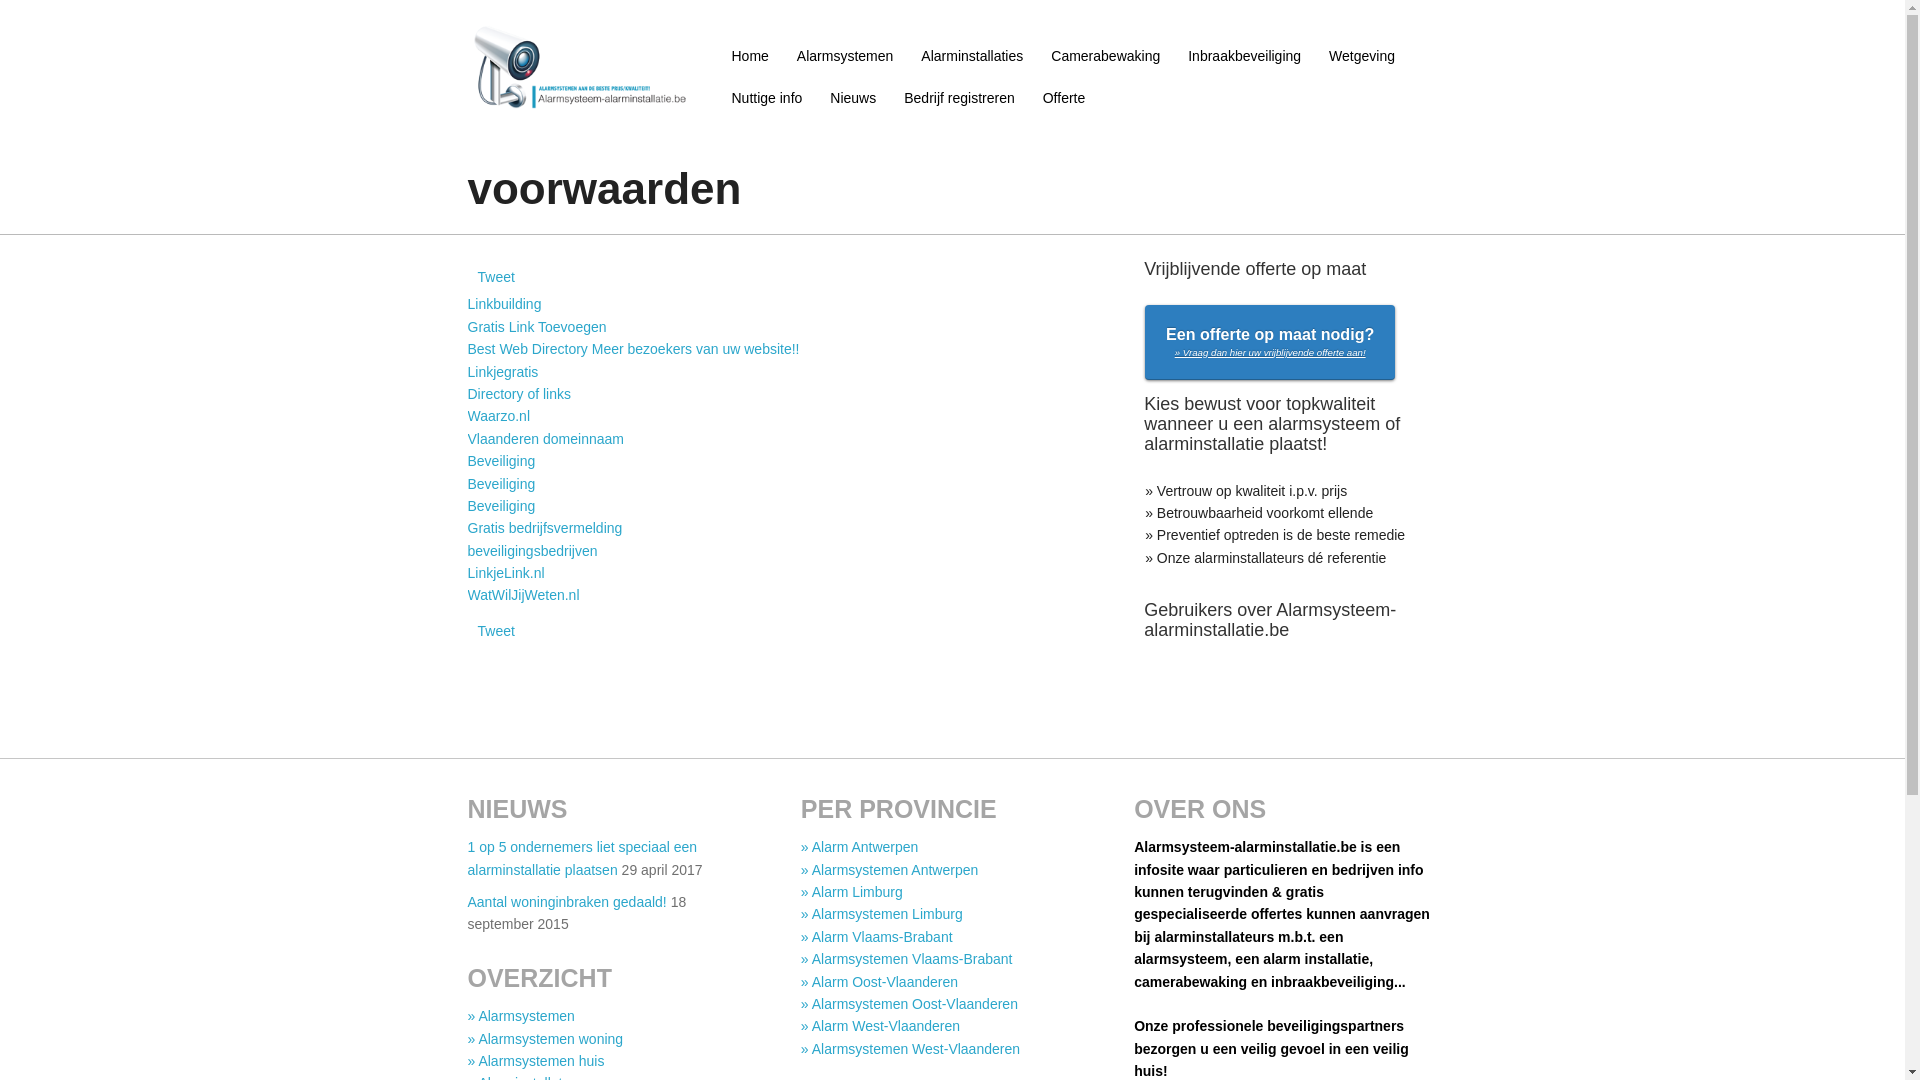 Image resolution: width=1920 pixels, height=1080 pixels. I want to click on Directory of links, so click(520, 394).